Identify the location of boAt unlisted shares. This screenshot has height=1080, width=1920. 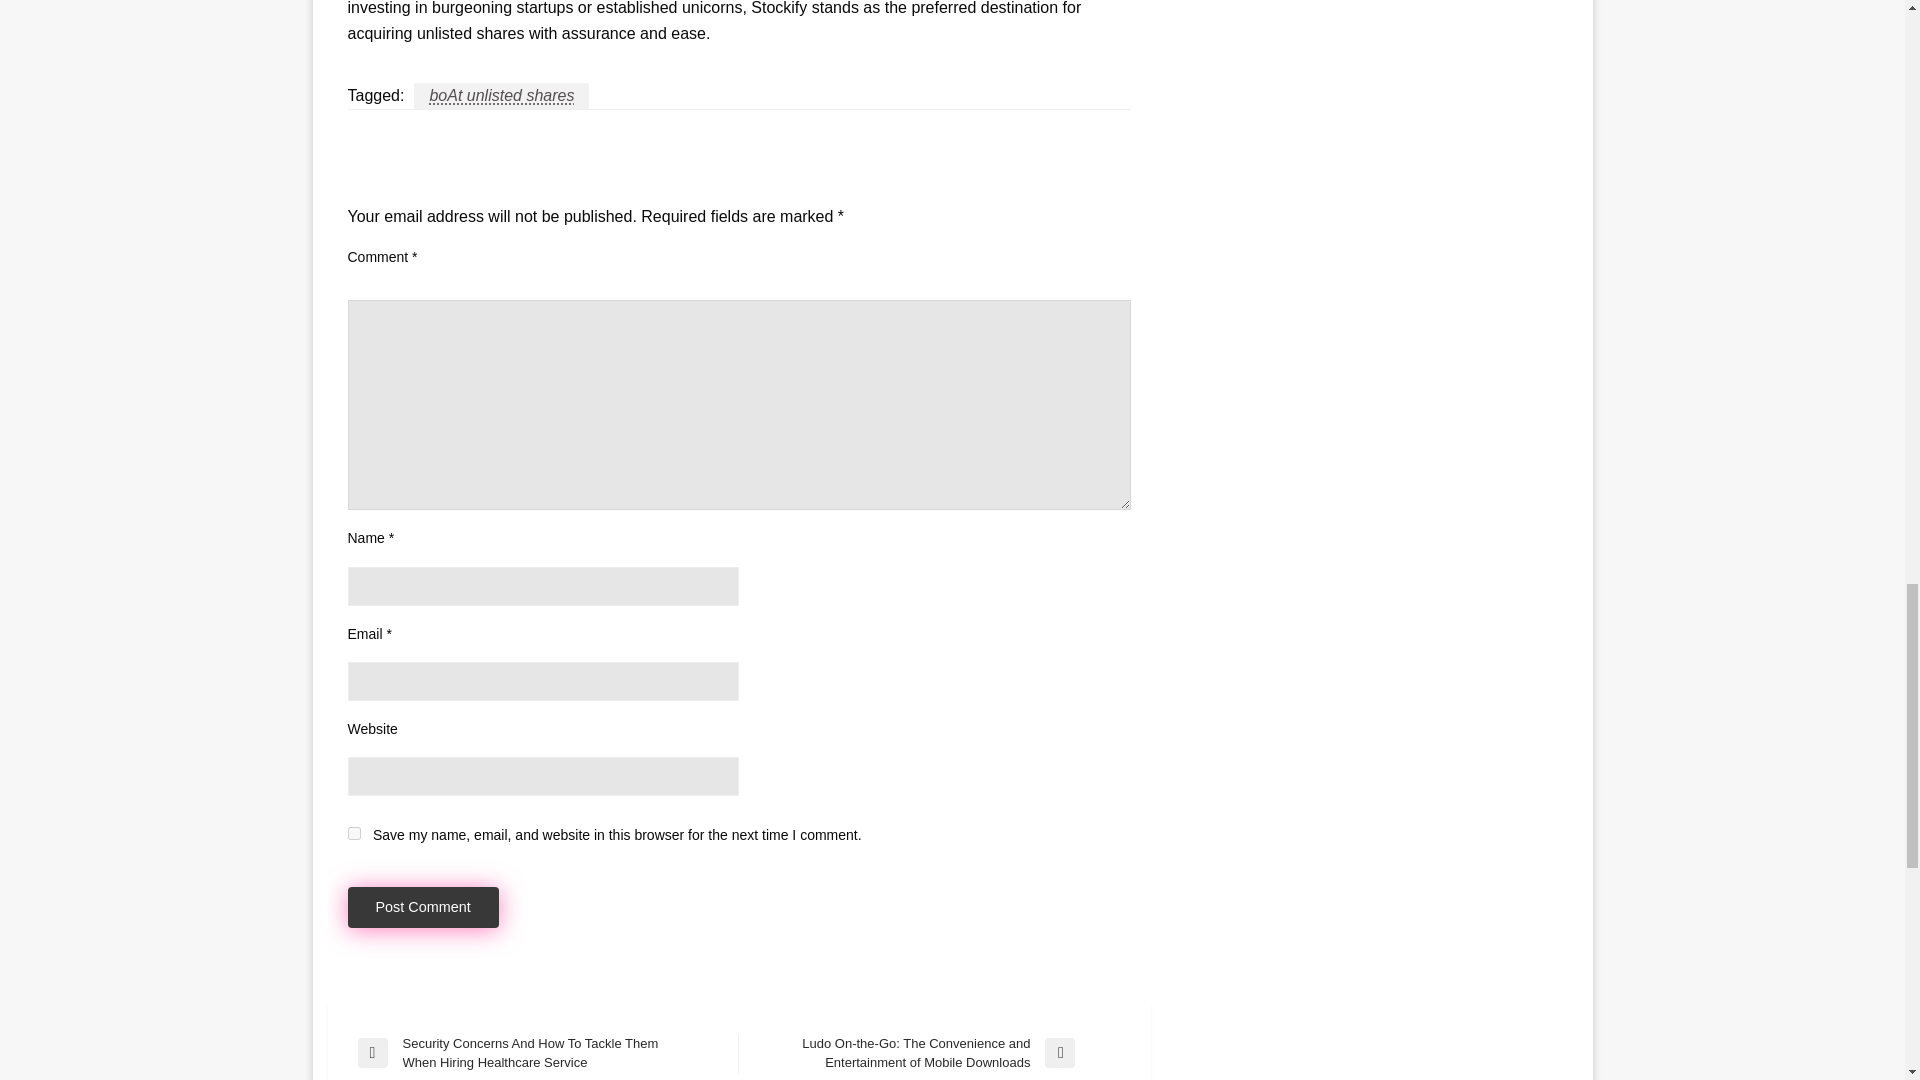
(502, 96).